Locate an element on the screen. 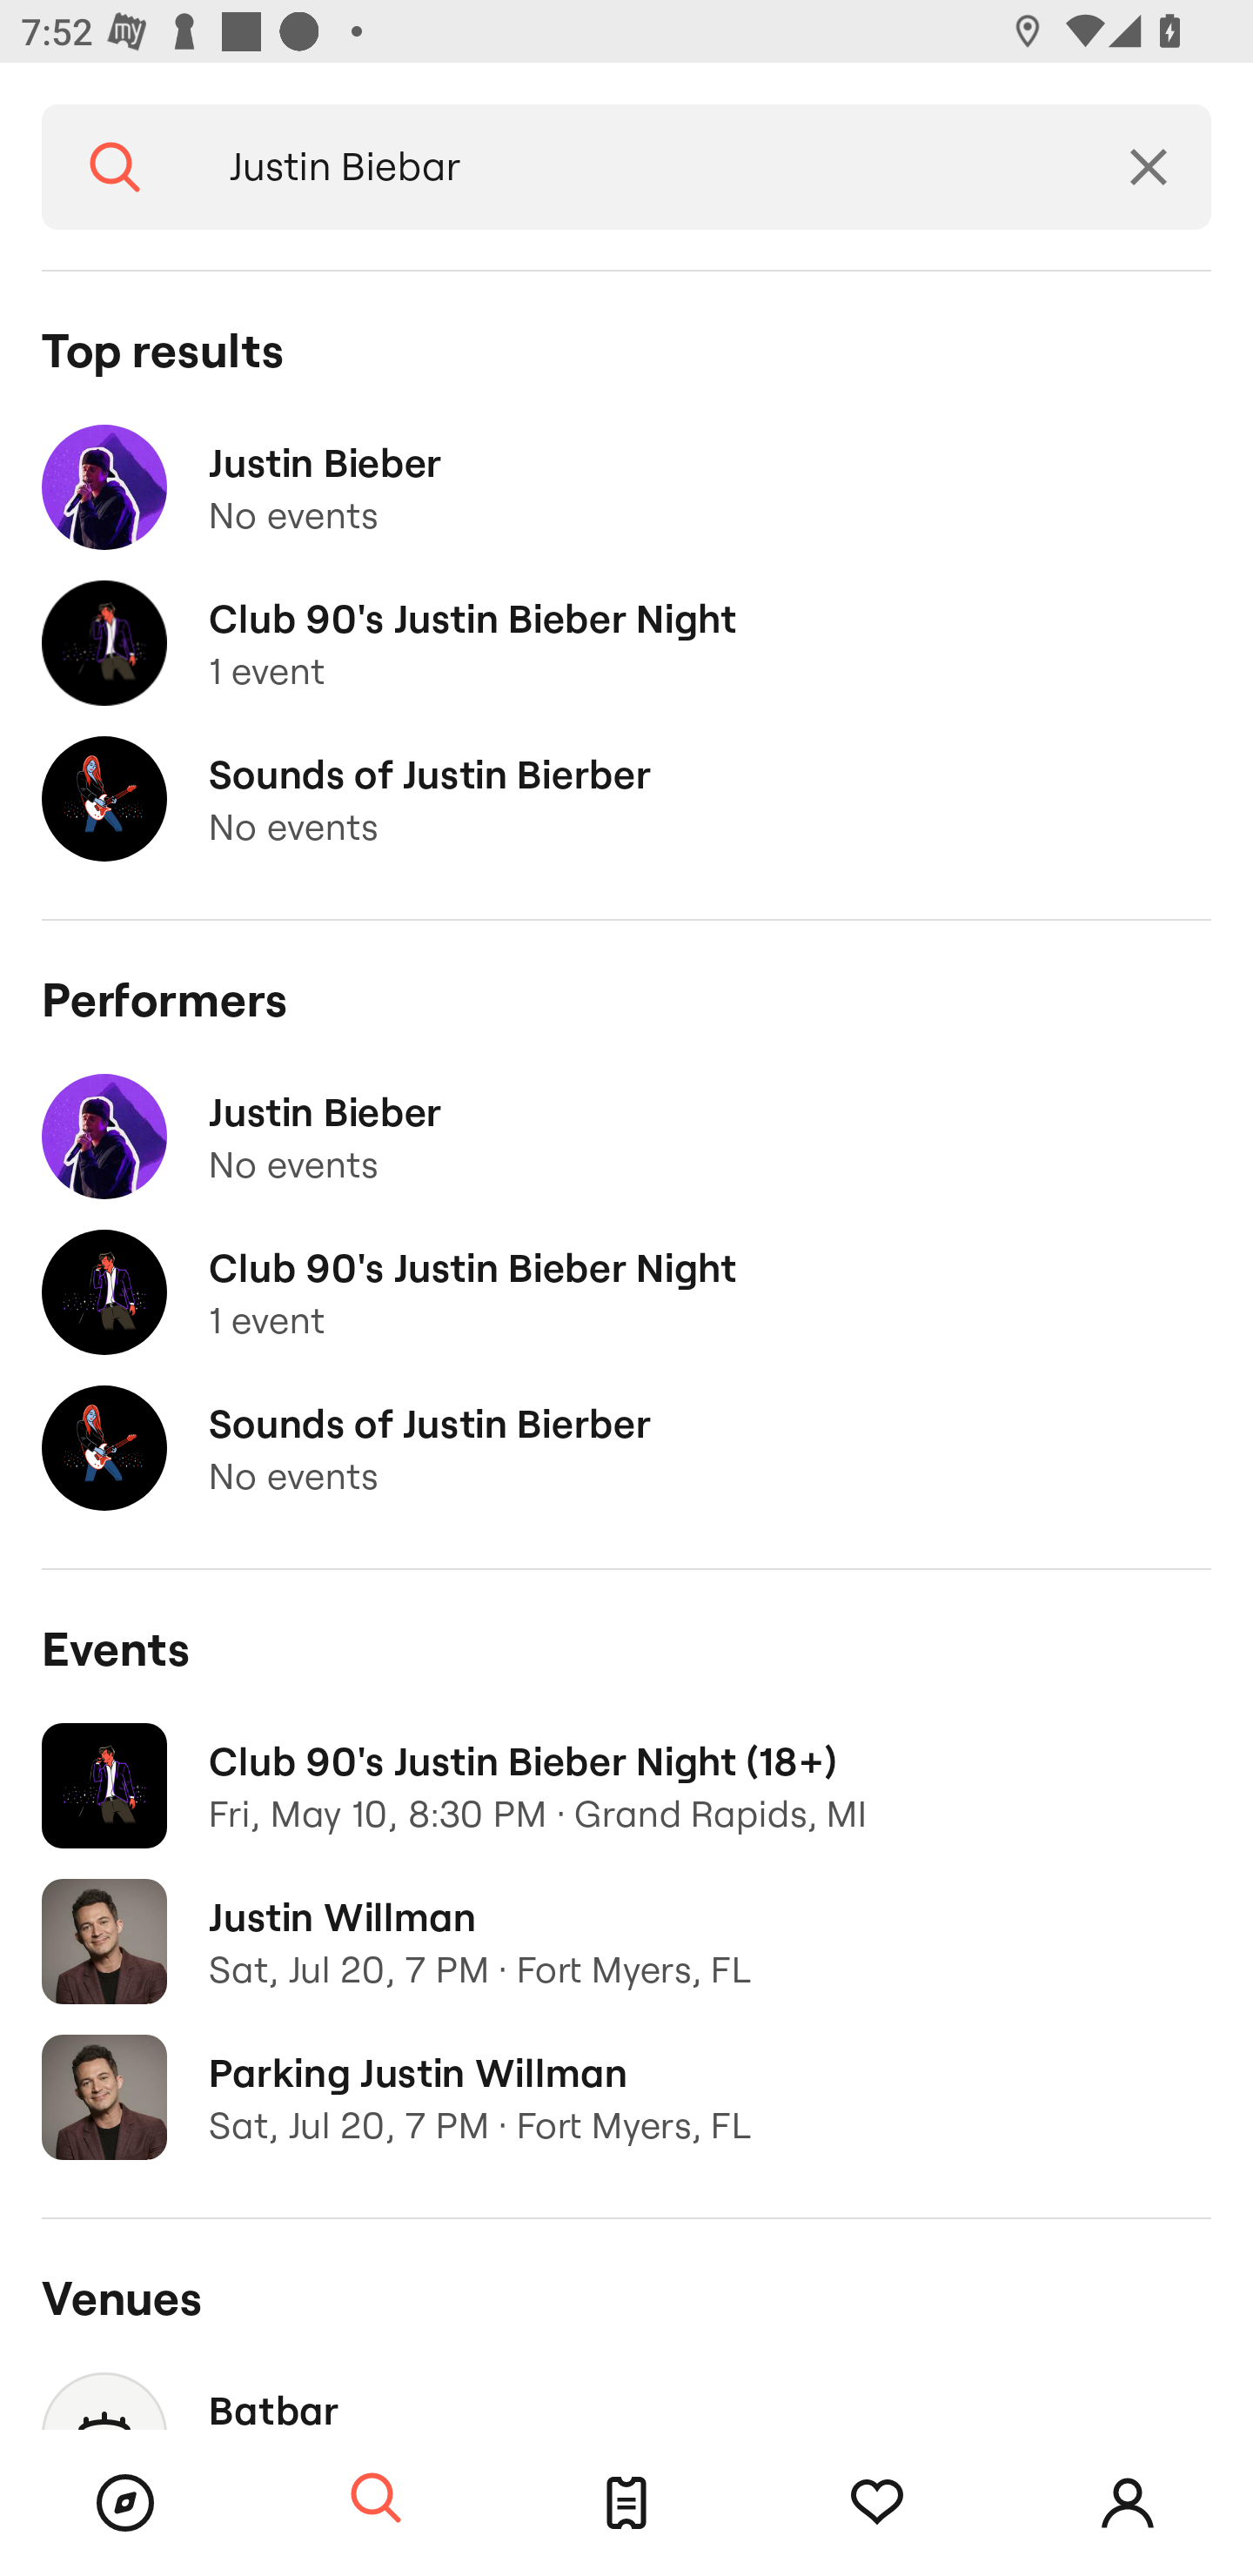  Club 90's Justin Bieber Night 1 event is located at coordinates (626, 644).